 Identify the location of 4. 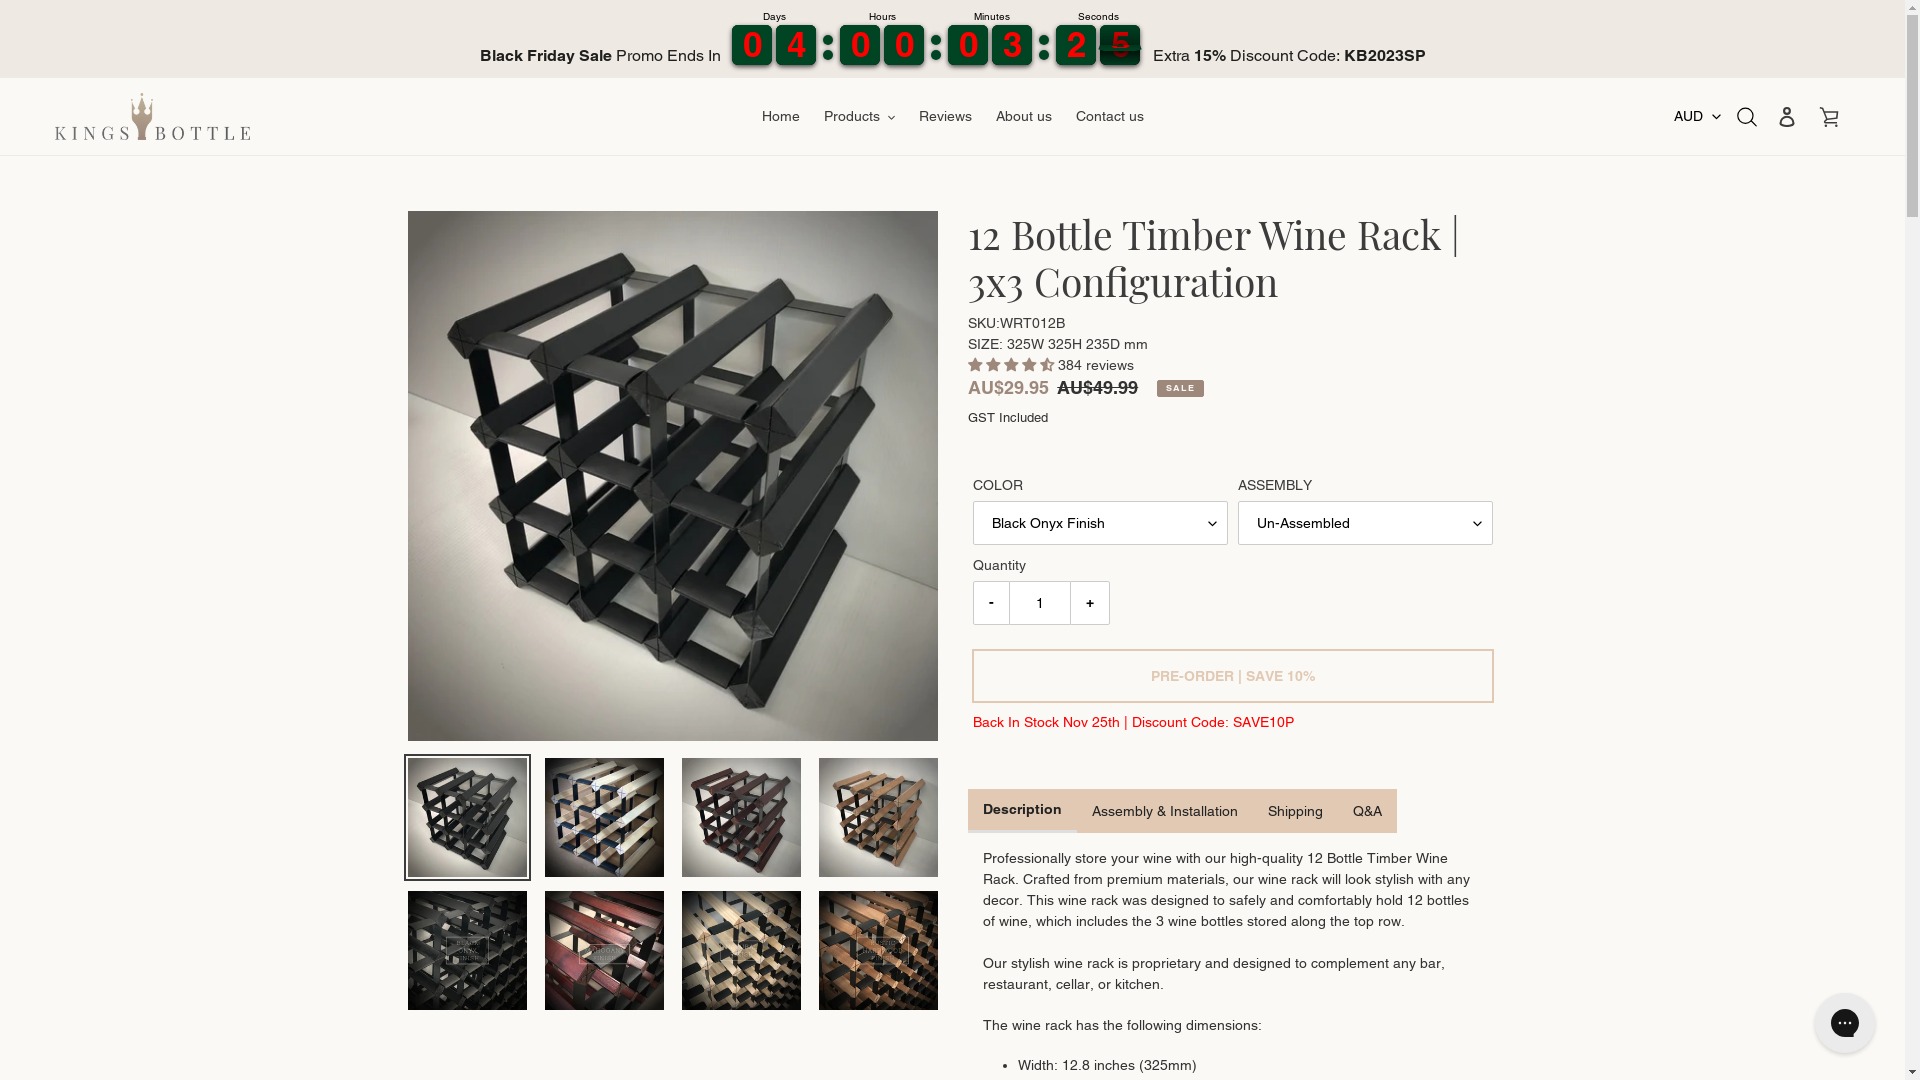
(1076, 45).